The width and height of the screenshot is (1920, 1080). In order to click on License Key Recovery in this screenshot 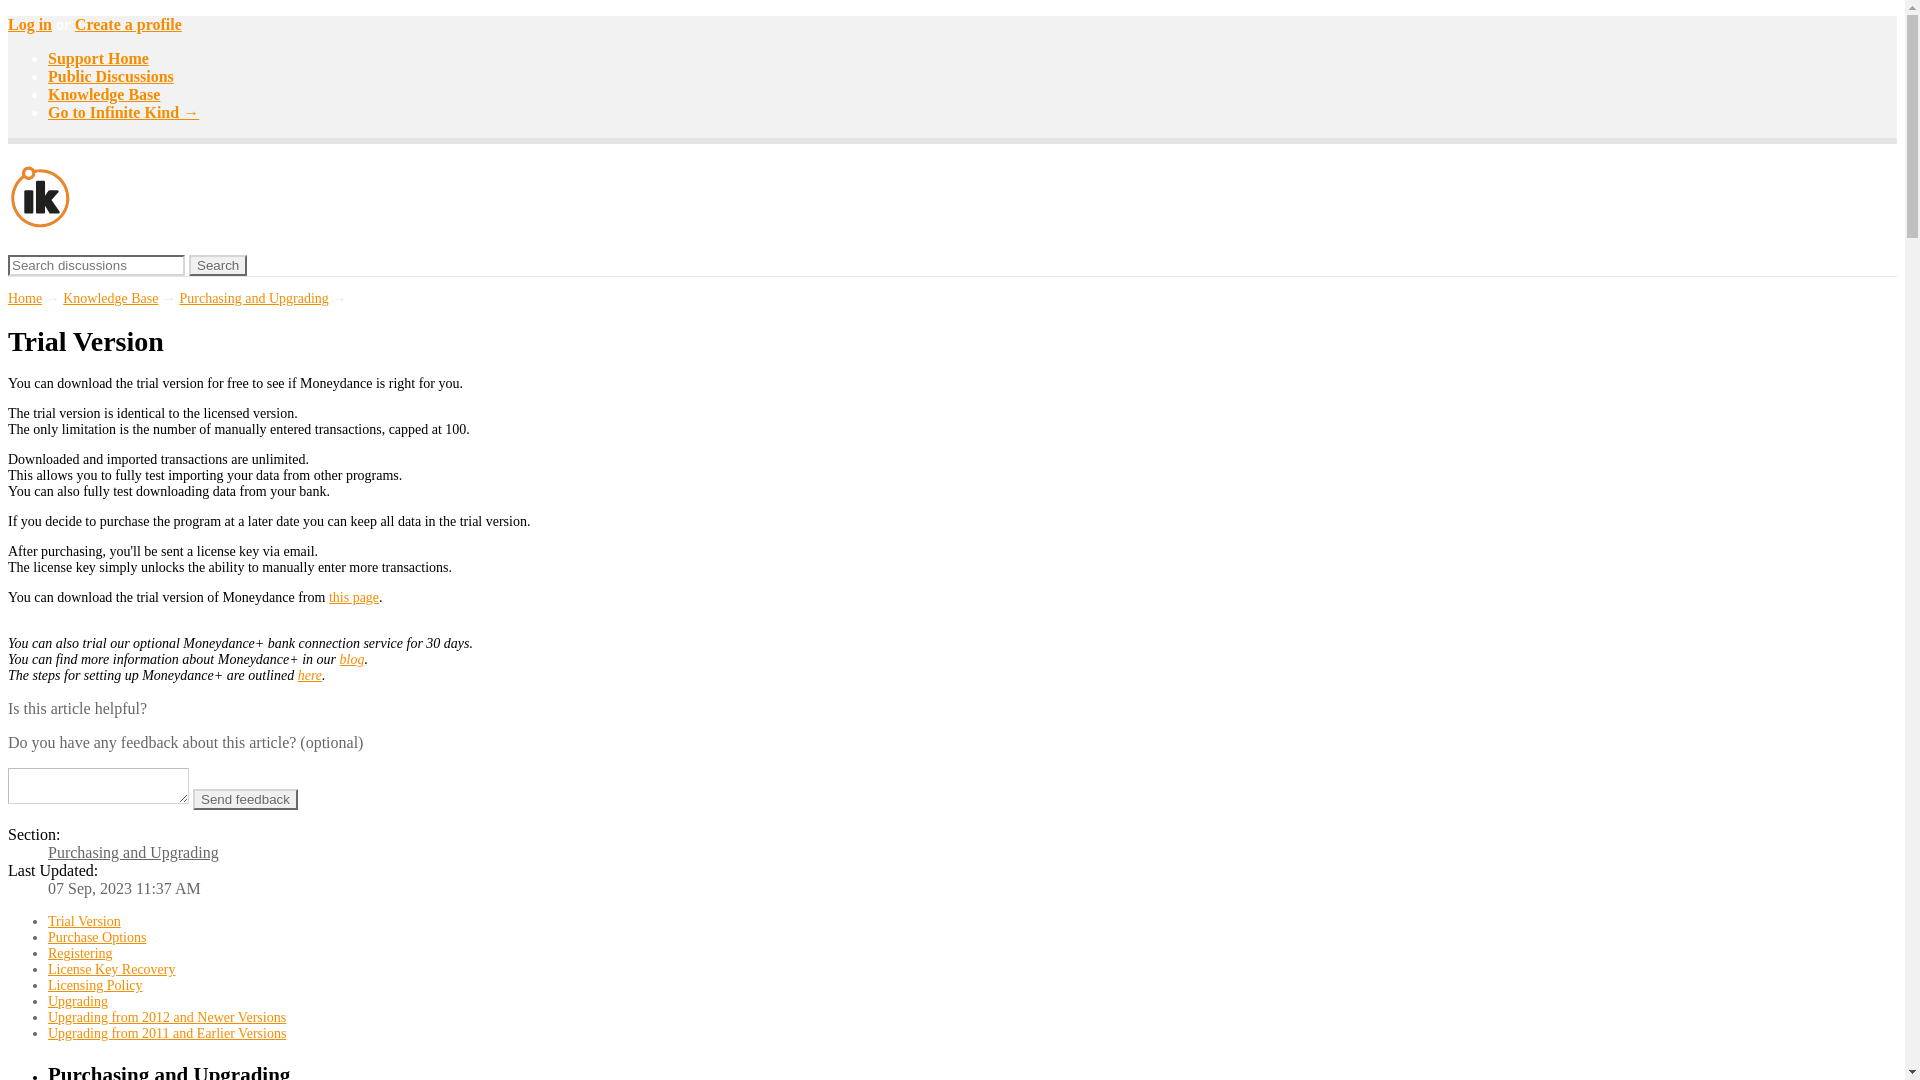, I will do `click(112, 970)`.